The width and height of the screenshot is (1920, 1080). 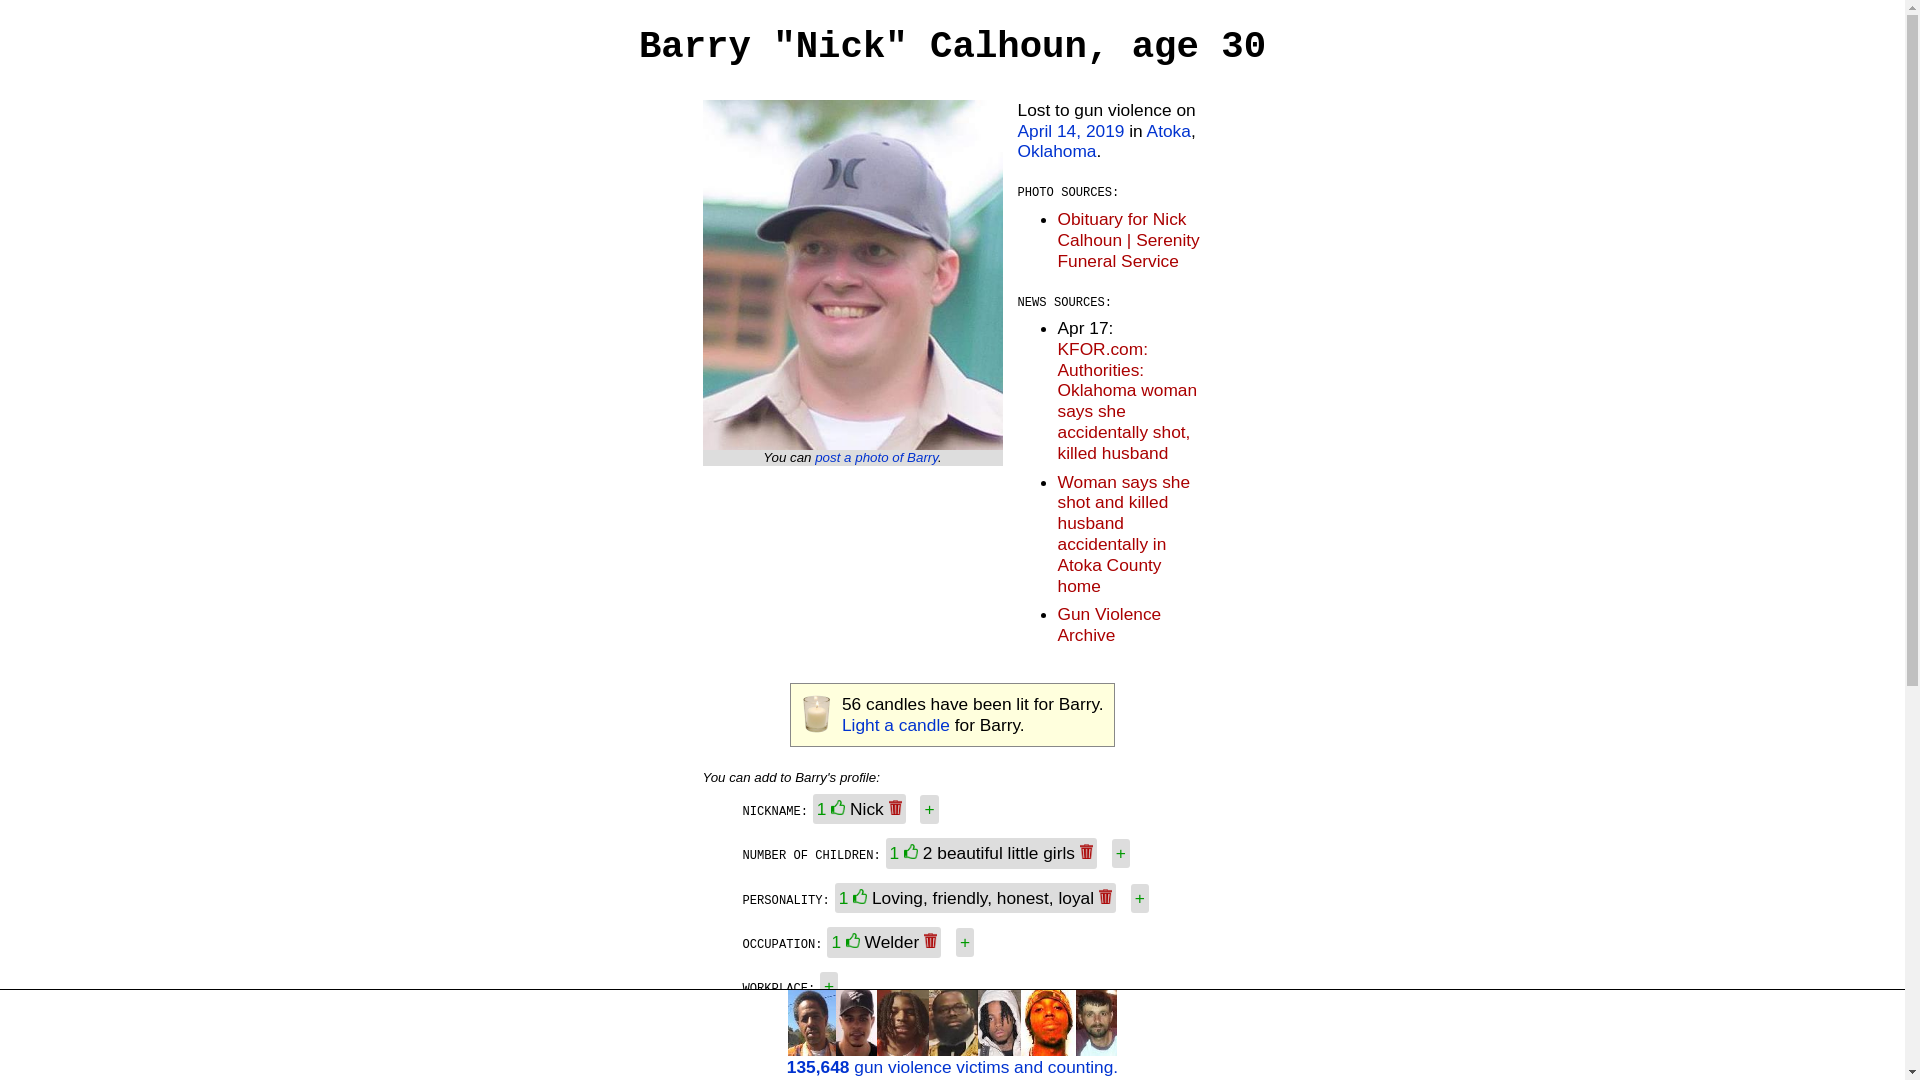 I want to click on Atoka, so click(x=1168, y=130).